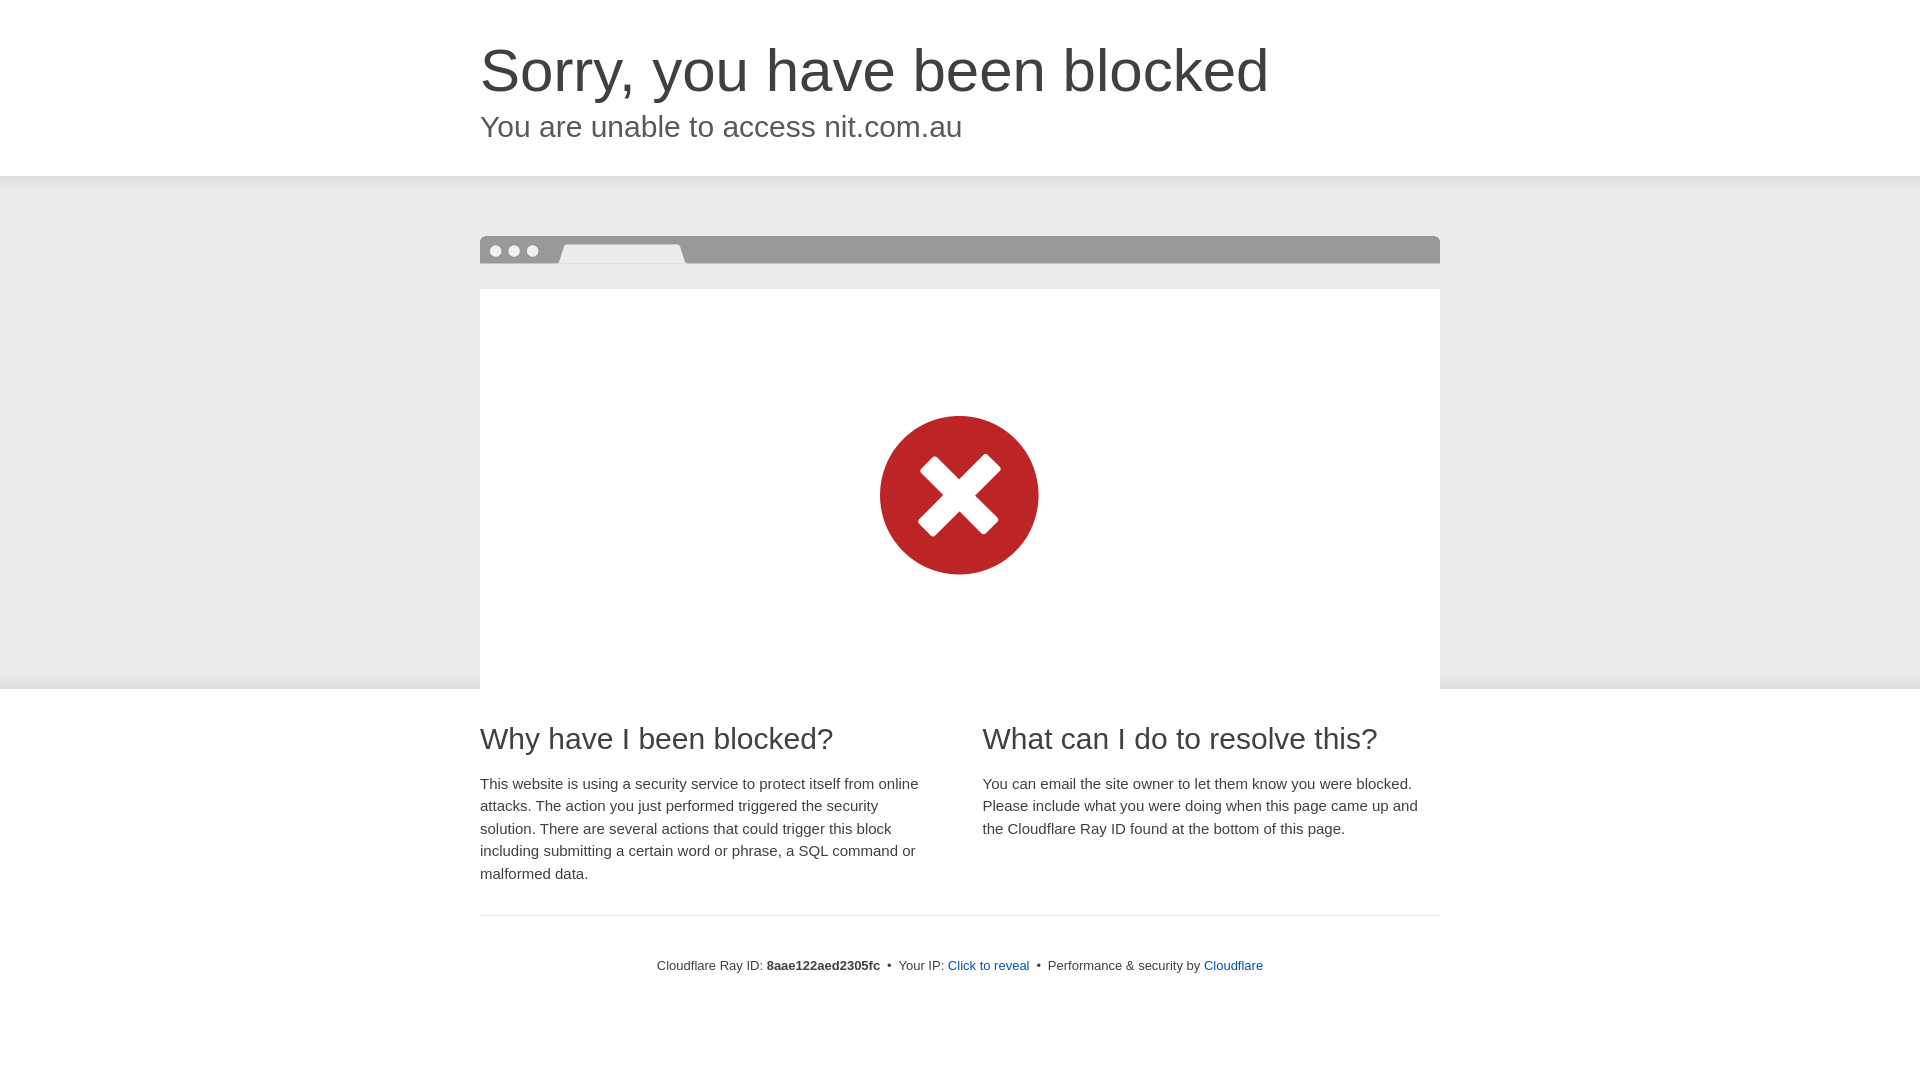 This screenshot has width=1920, height=1080. What do you see at coordinates (988, 966) in the screenshot?
I see `Click to reveal` at bounding box center [988, 966].